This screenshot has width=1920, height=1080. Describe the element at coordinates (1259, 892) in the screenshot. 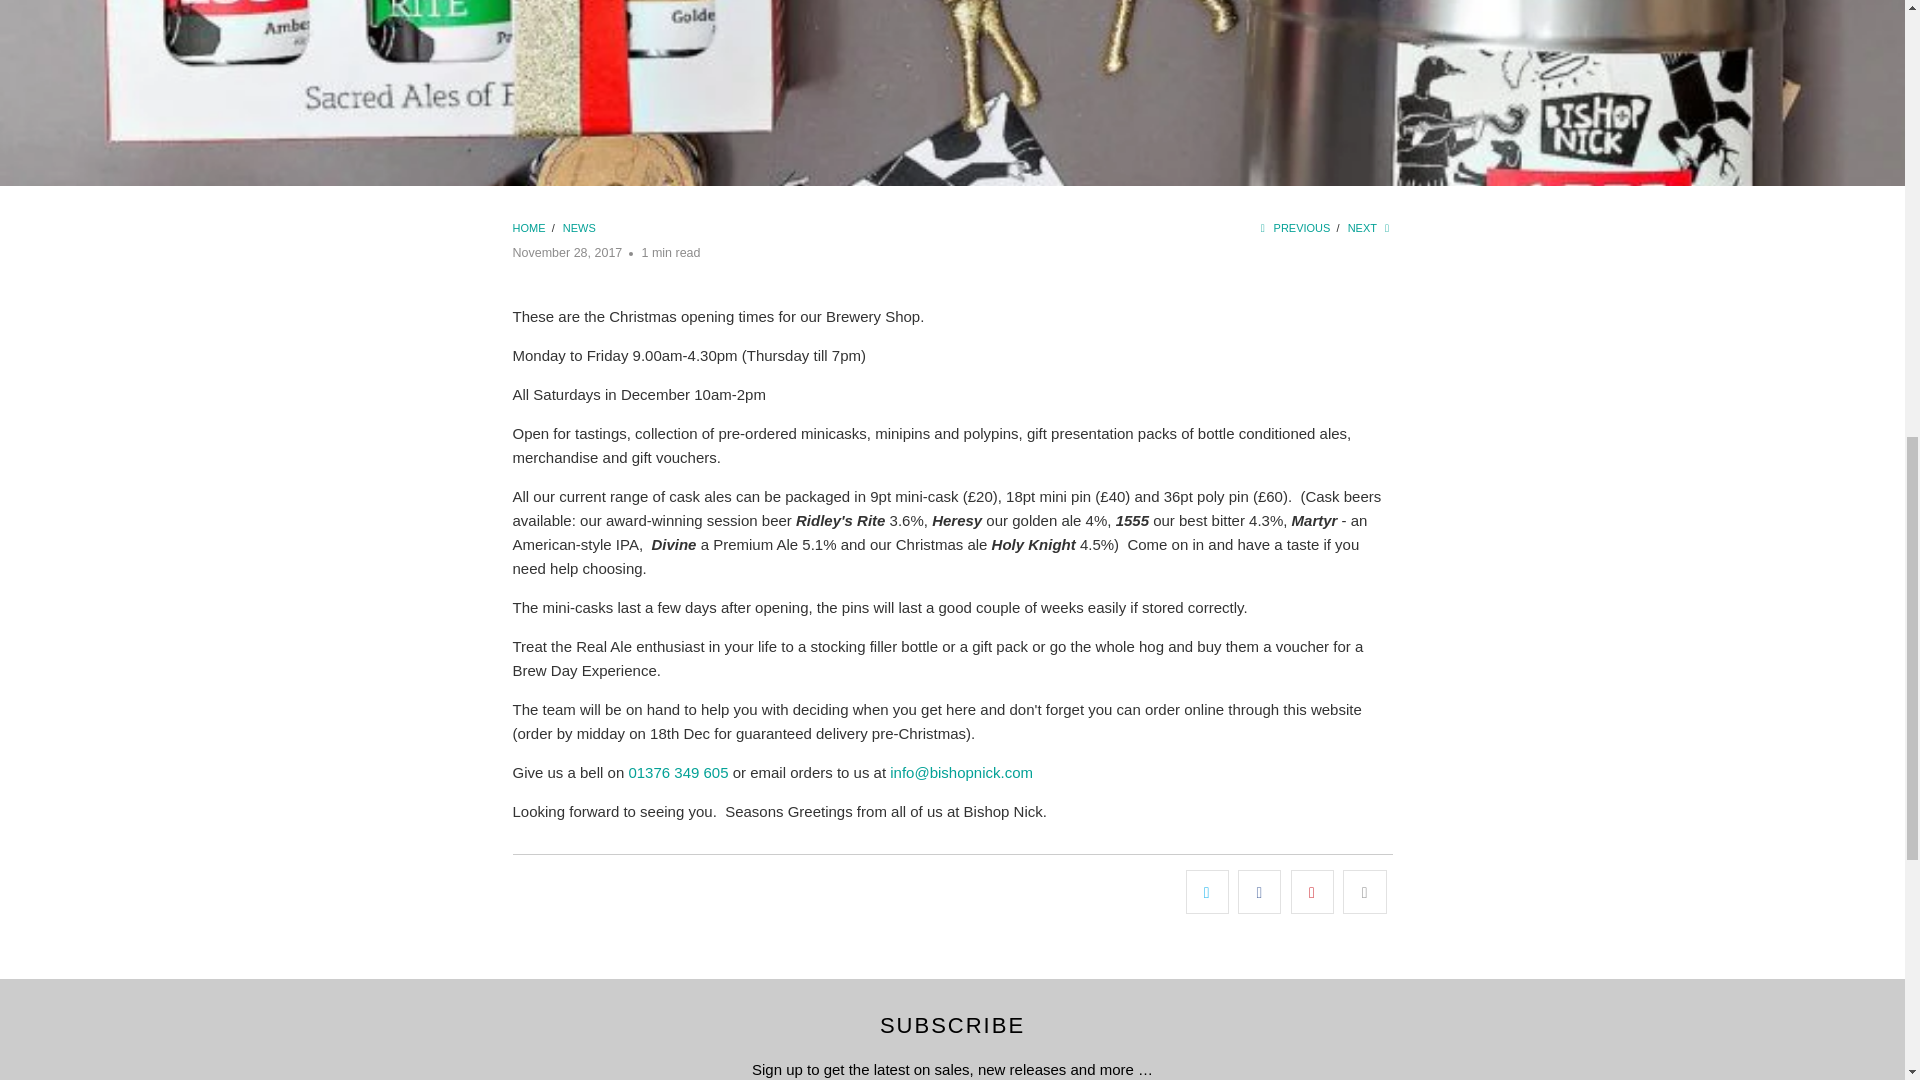

I see `Share this on Facebook` at that location.